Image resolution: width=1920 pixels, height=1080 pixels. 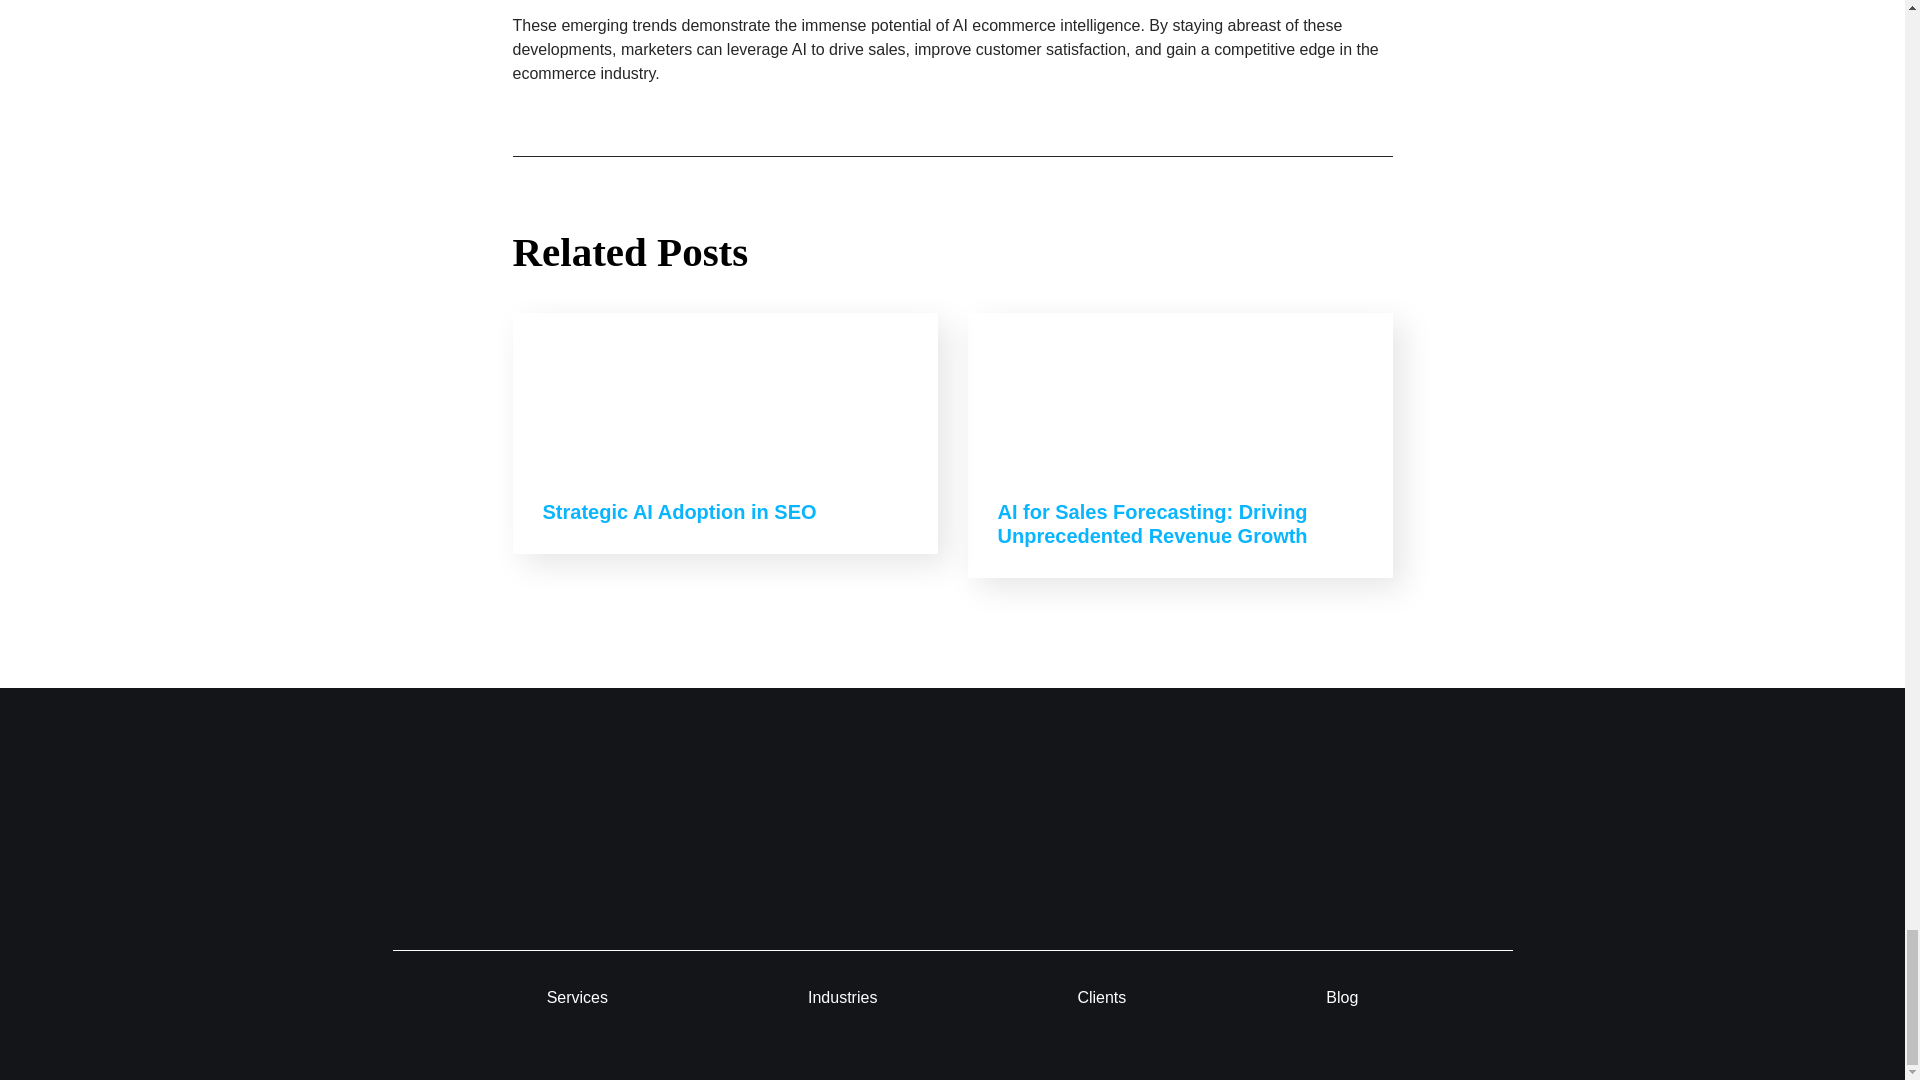 I want to click on Clients, so click(x=1101, y=998).